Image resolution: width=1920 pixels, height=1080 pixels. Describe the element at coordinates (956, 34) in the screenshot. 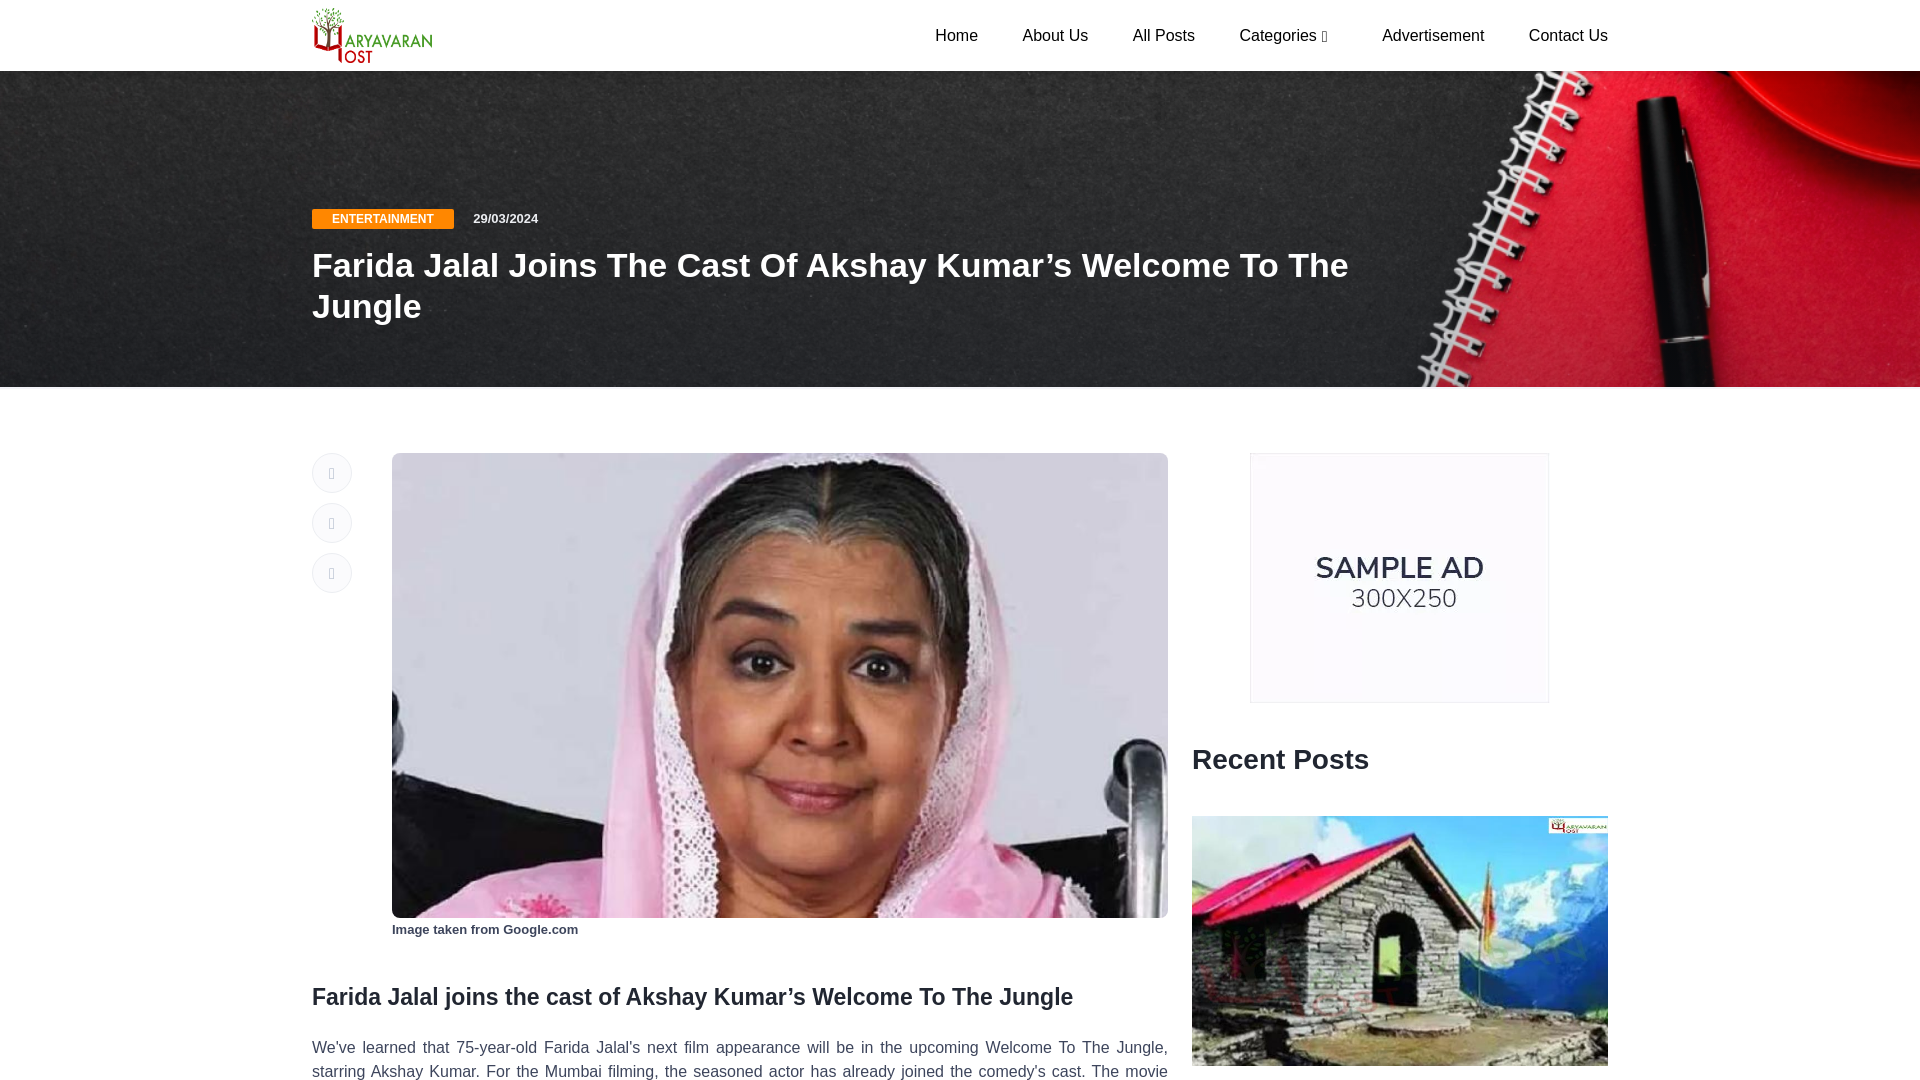

I see `Home` at that location.